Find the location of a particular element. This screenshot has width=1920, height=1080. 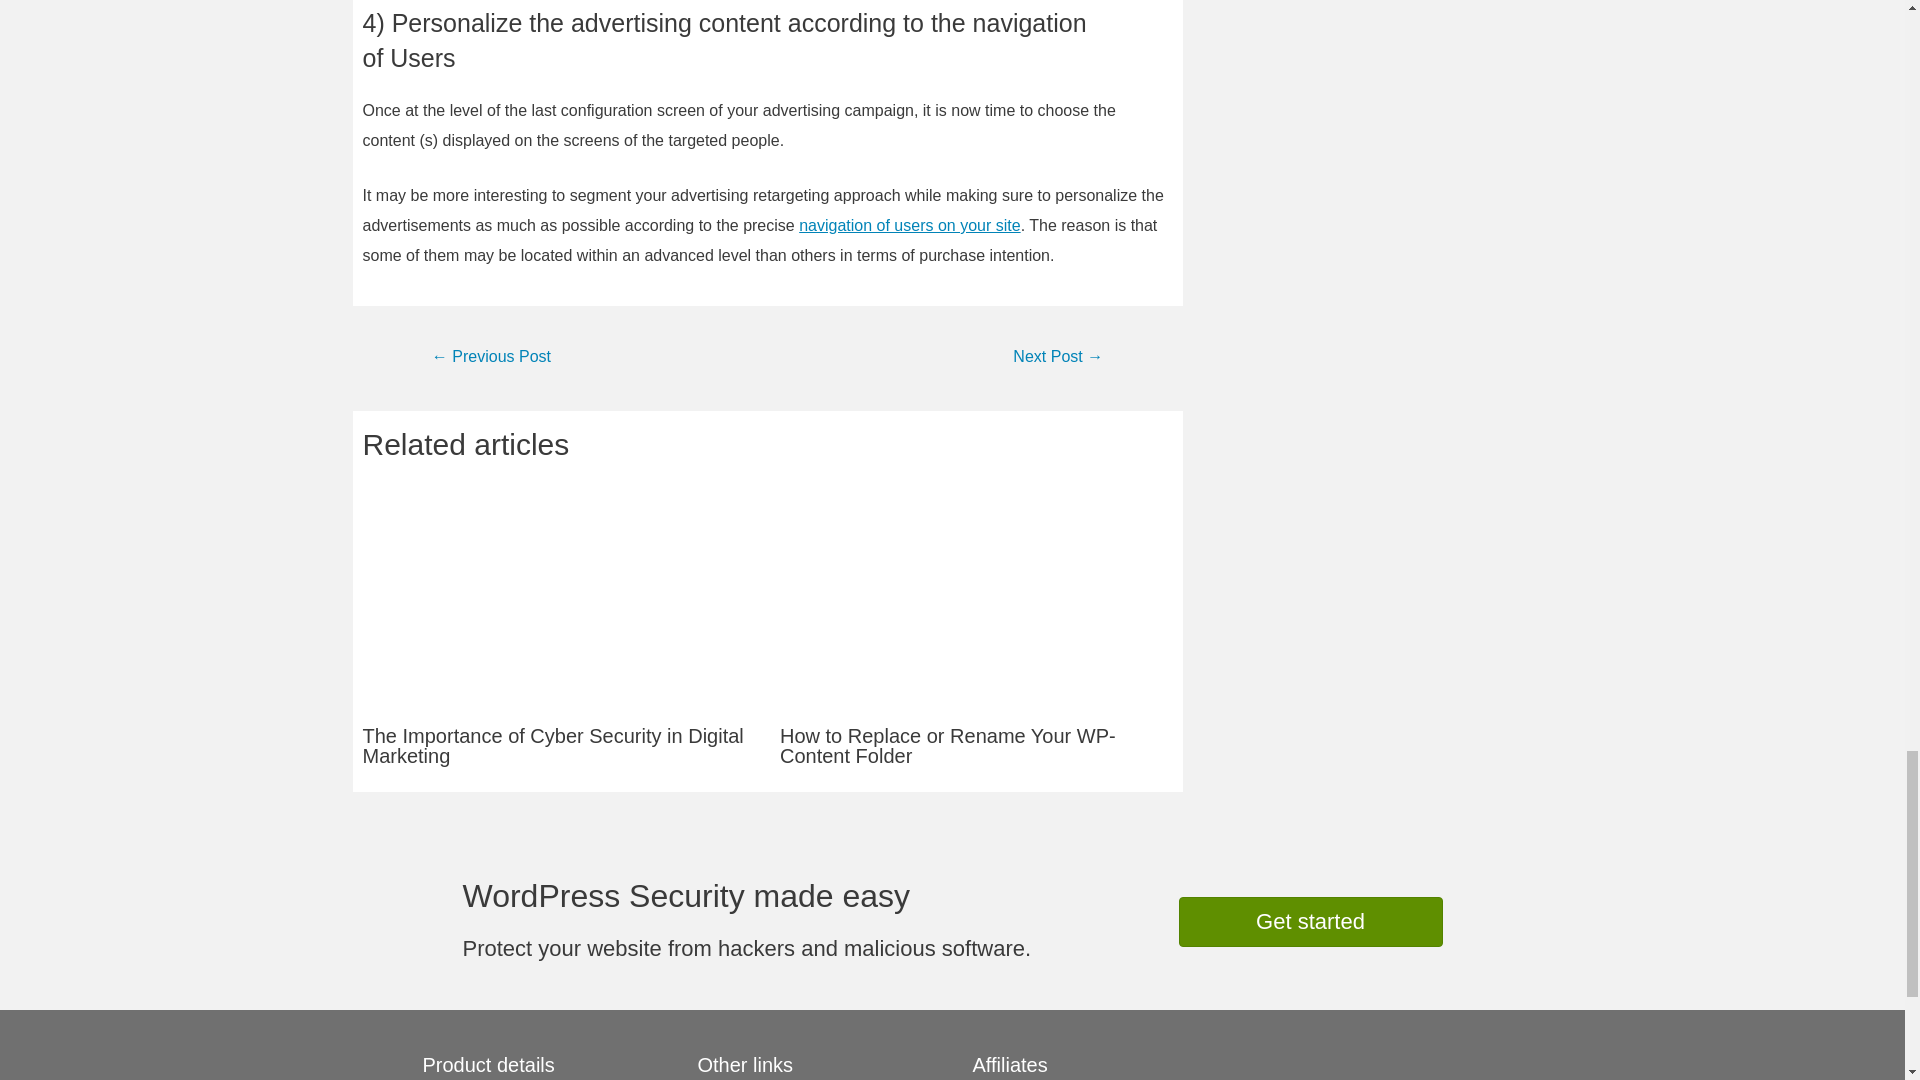

7 Ways to Improve the Speed and Performance of Your Blog is located at coordinates (1058, 358).